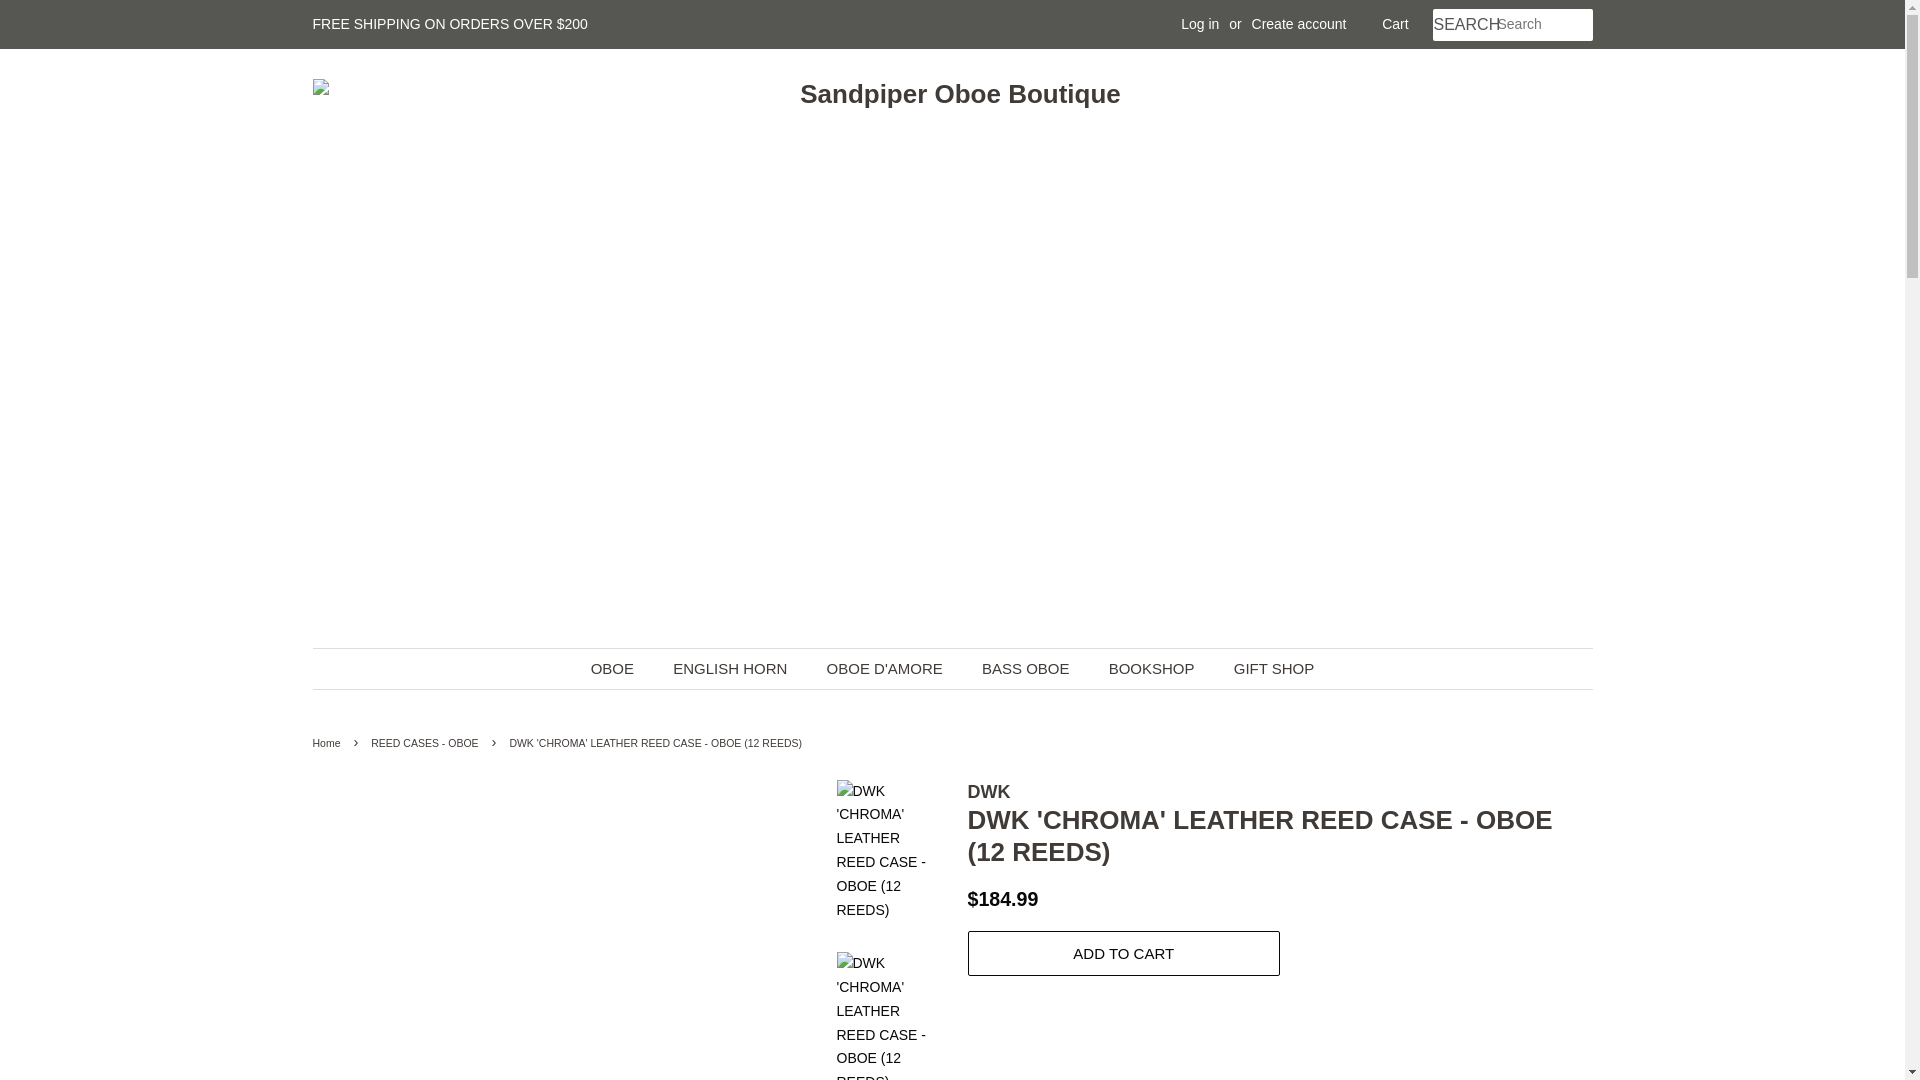  What do you see at coordinates (1200, 24) in the screenshot?
I see `Log in` at bounding box center [1200, 24].